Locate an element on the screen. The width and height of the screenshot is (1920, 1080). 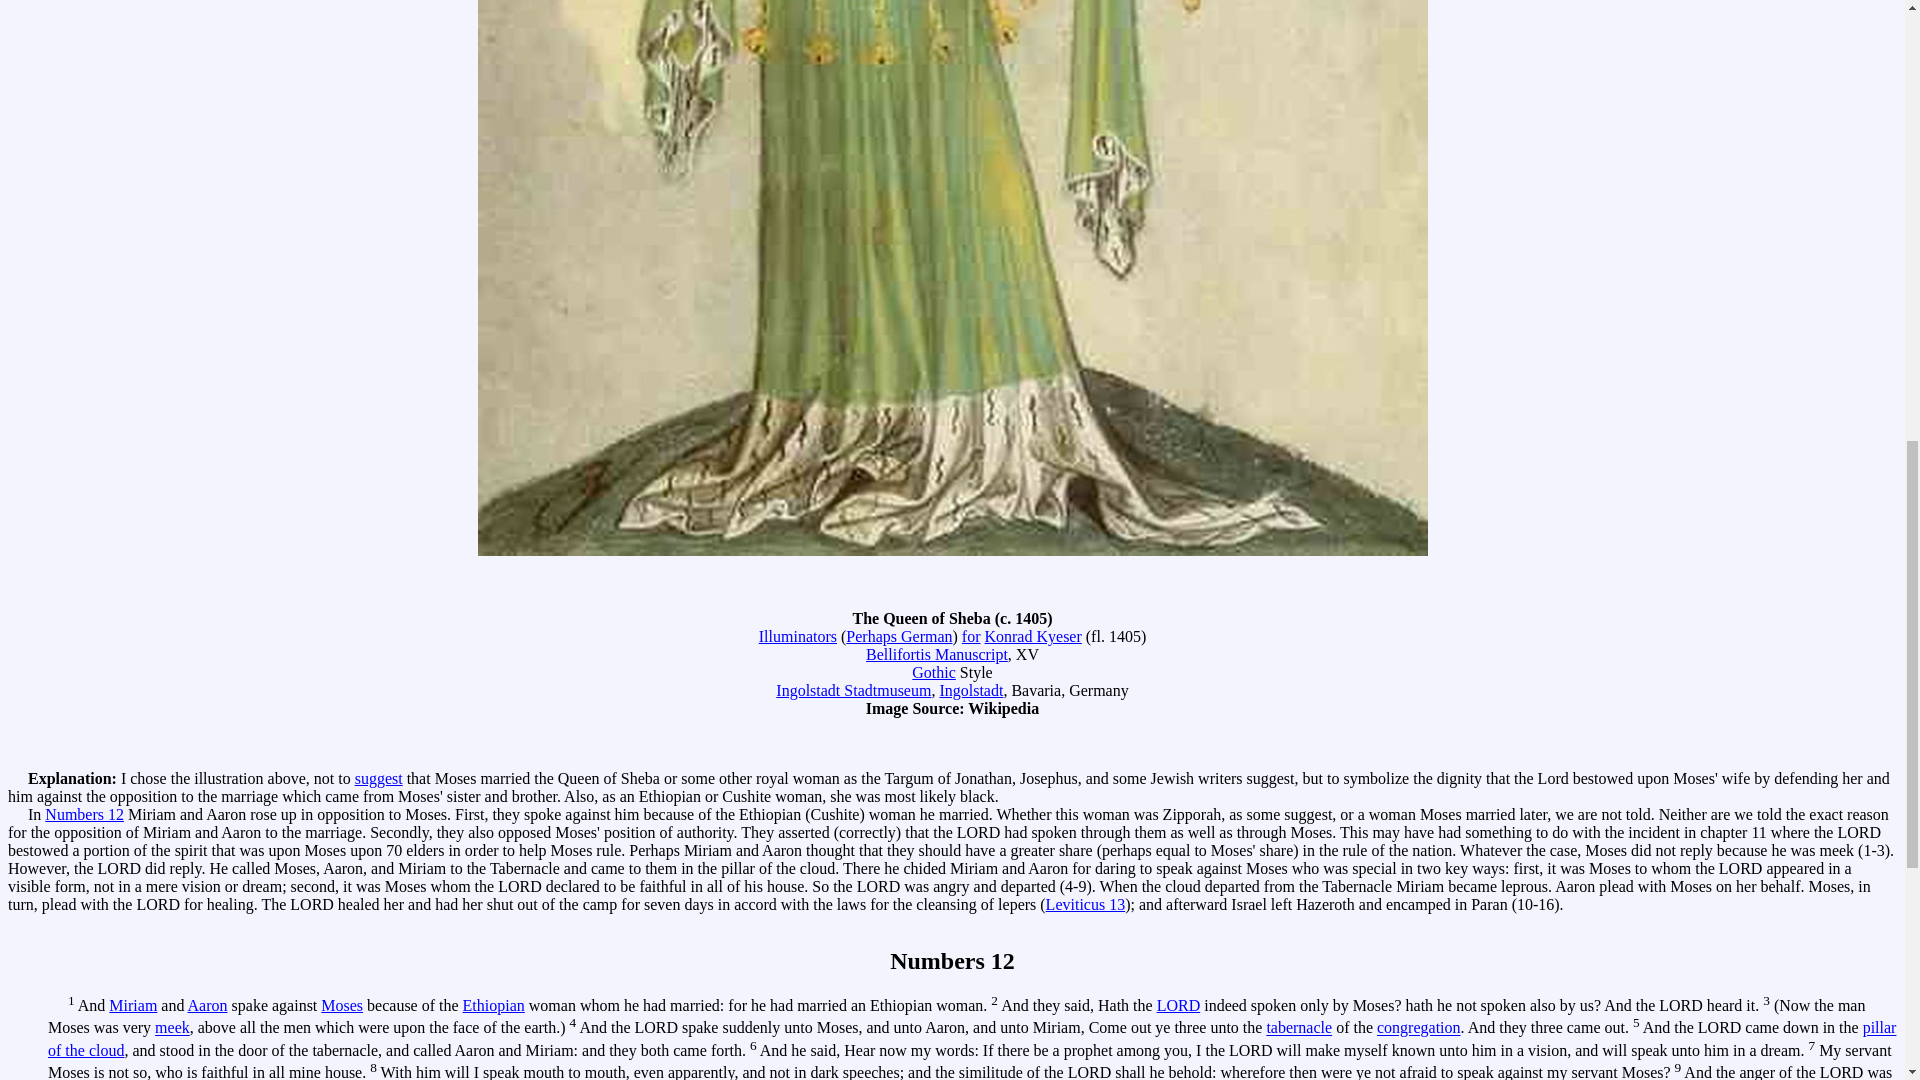
Bellifortis Manuscript is located at coordinates (936, 654).